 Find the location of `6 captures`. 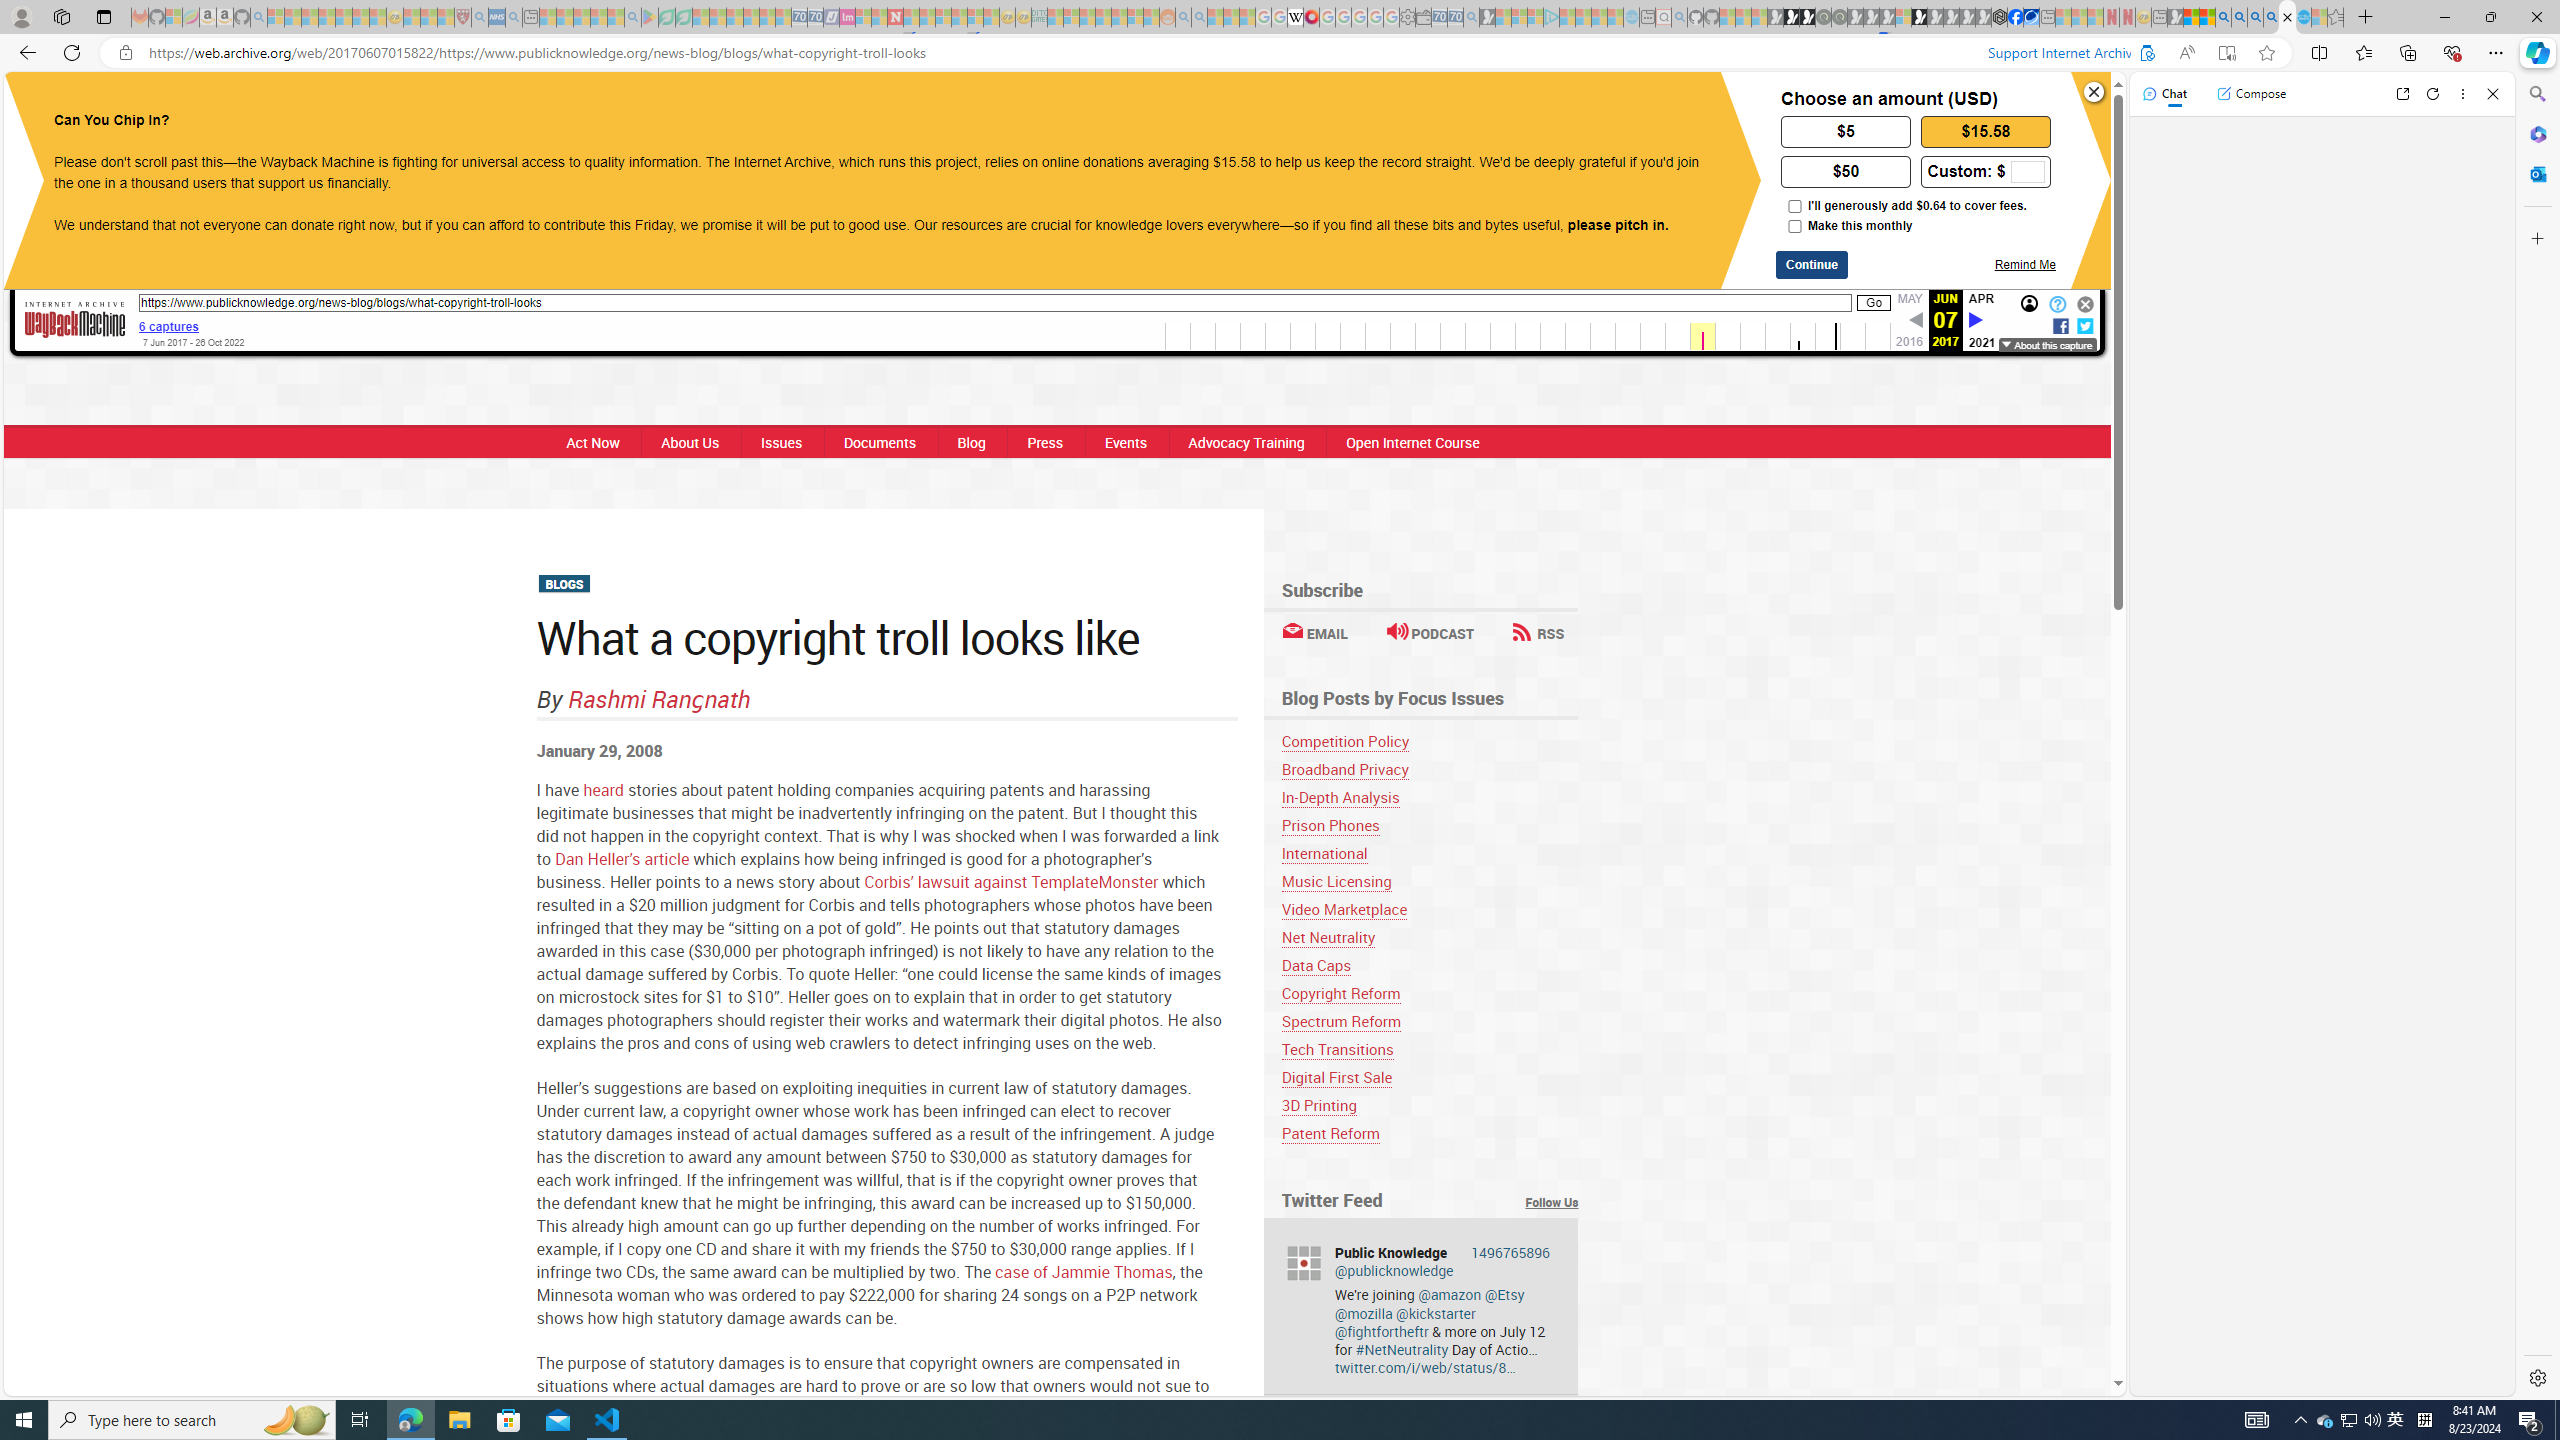

6 captures is located at coordinates (168, 326).